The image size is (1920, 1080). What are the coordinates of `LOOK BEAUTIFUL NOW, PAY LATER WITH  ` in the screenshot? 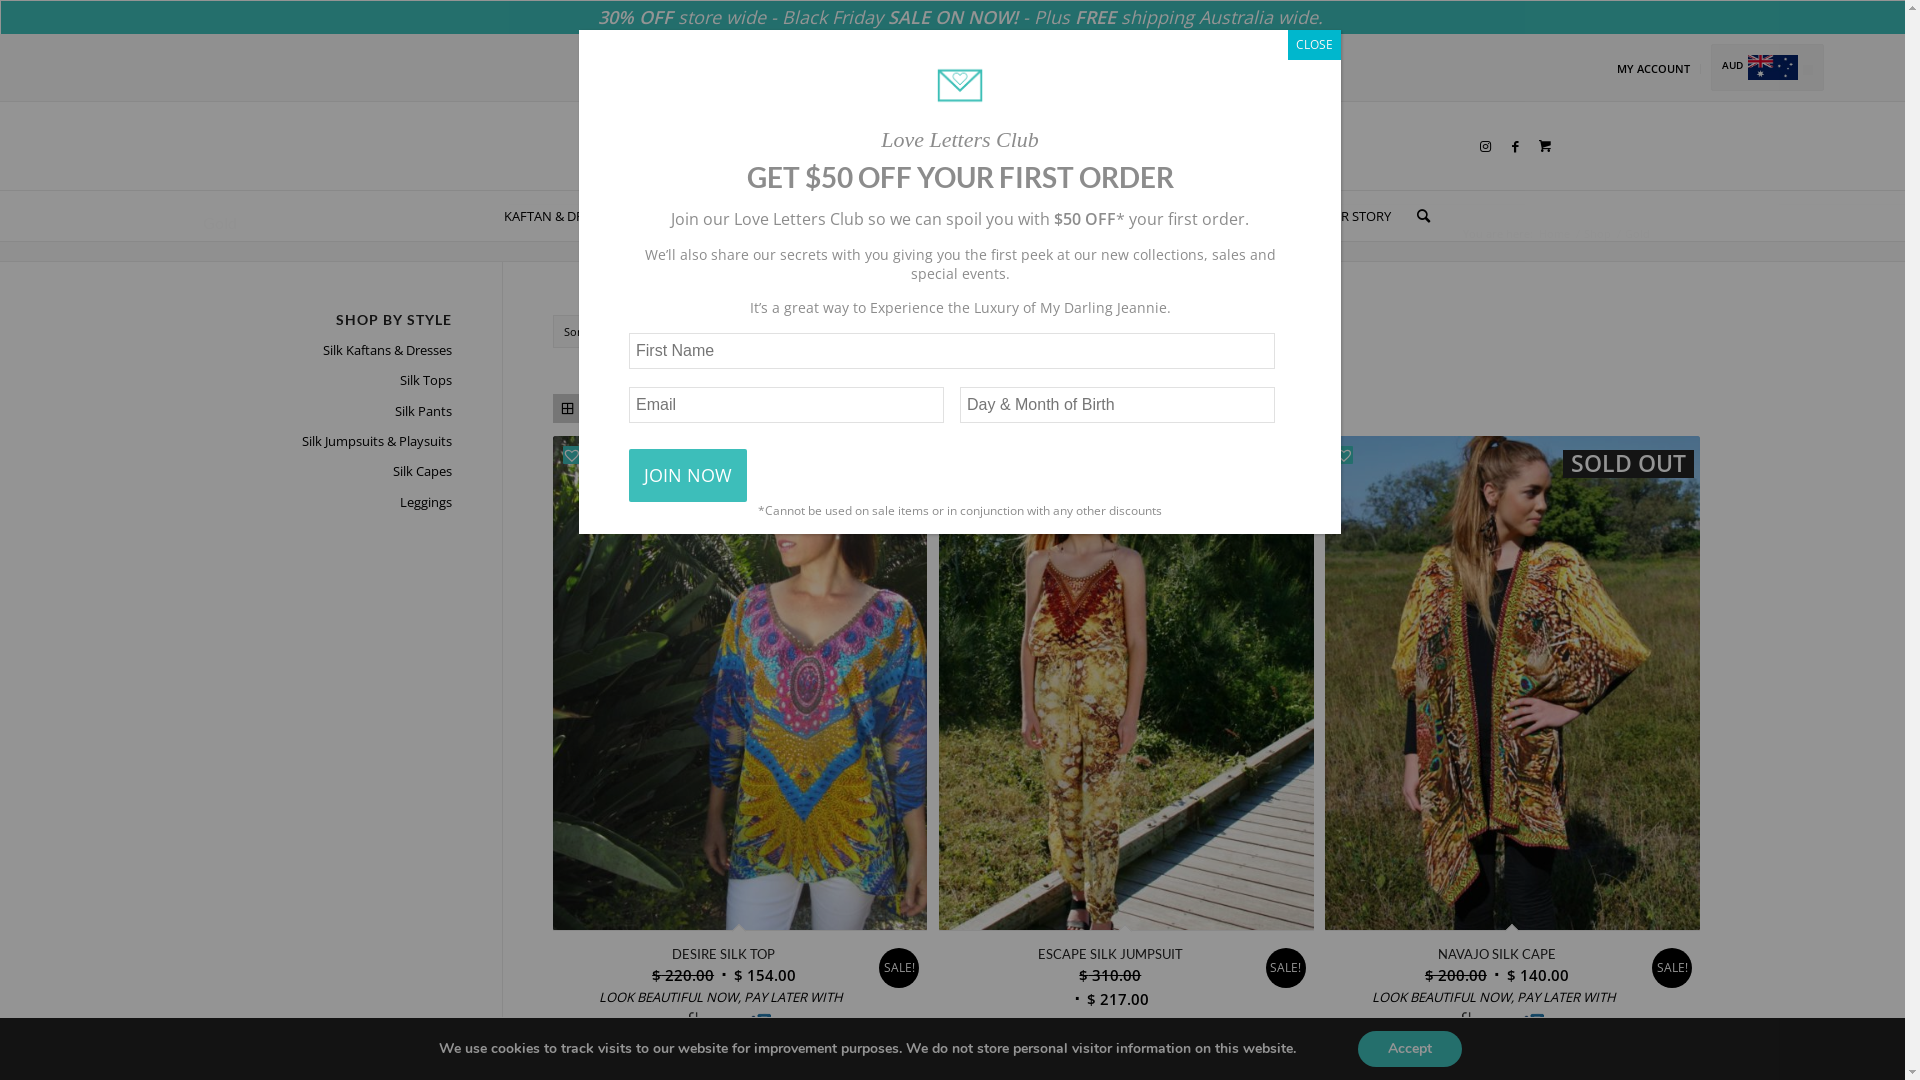 It's located at (1496, 998).